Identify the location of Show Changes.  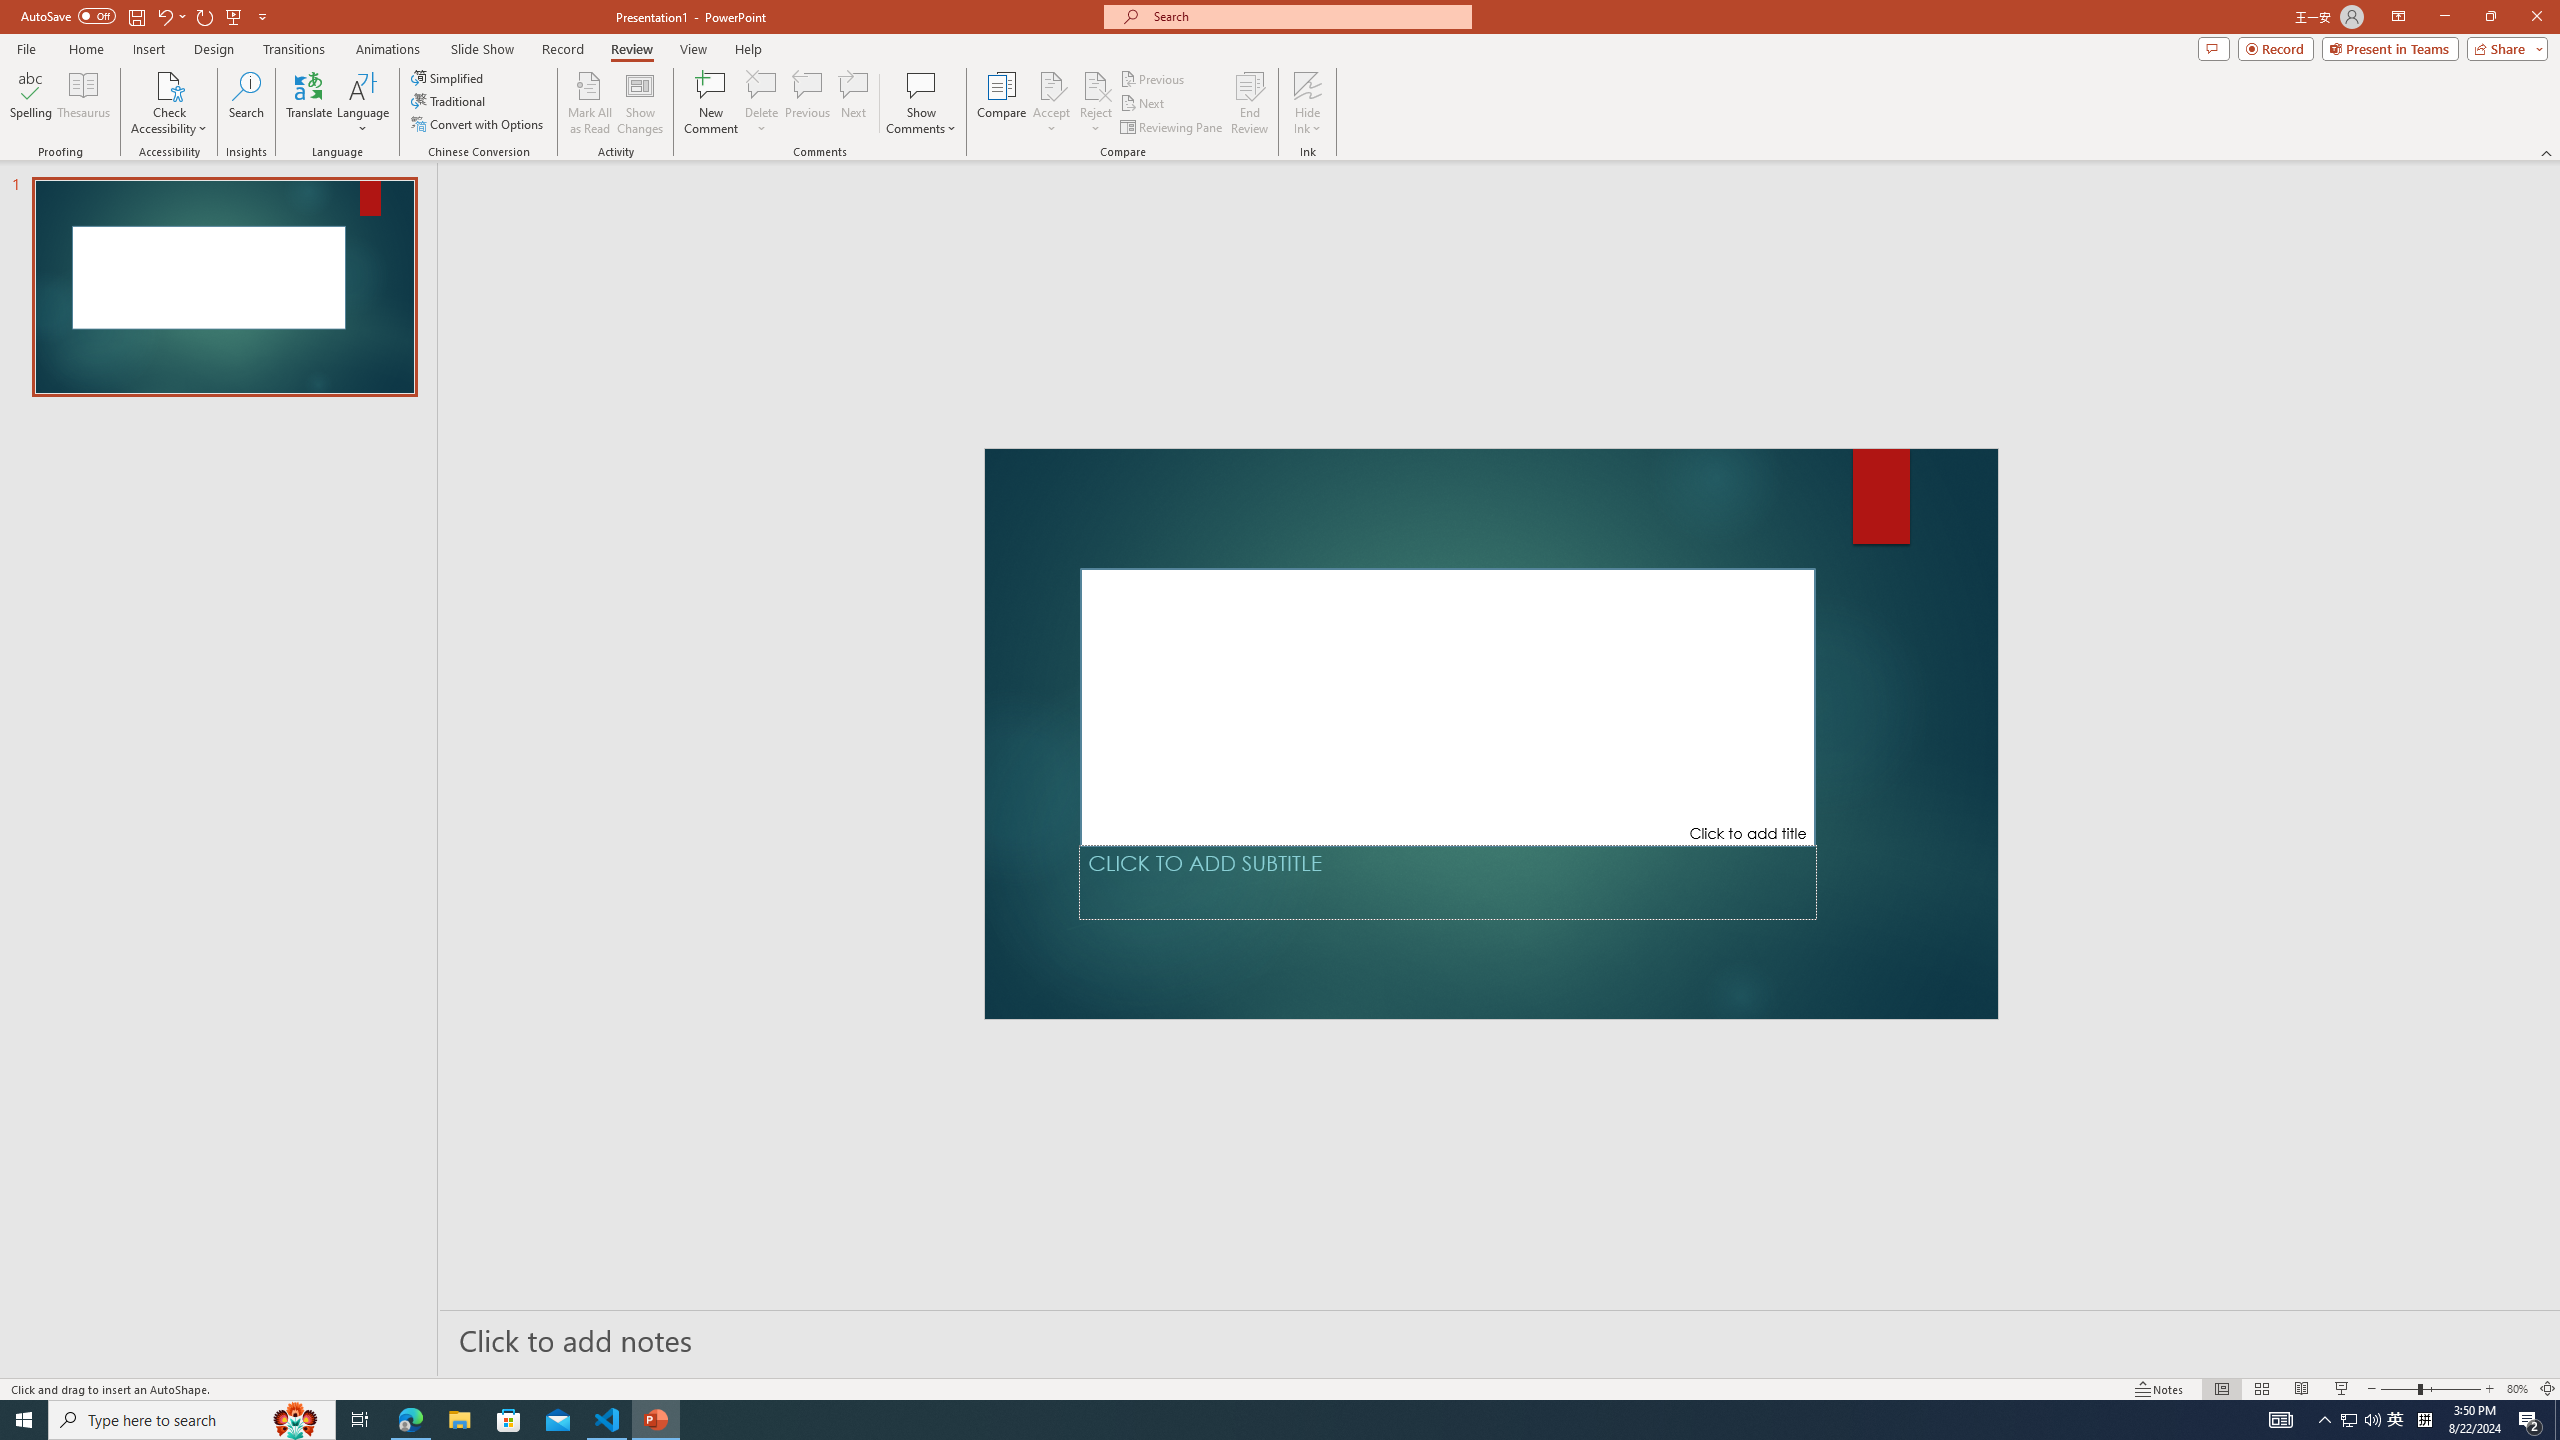
(640, 103).